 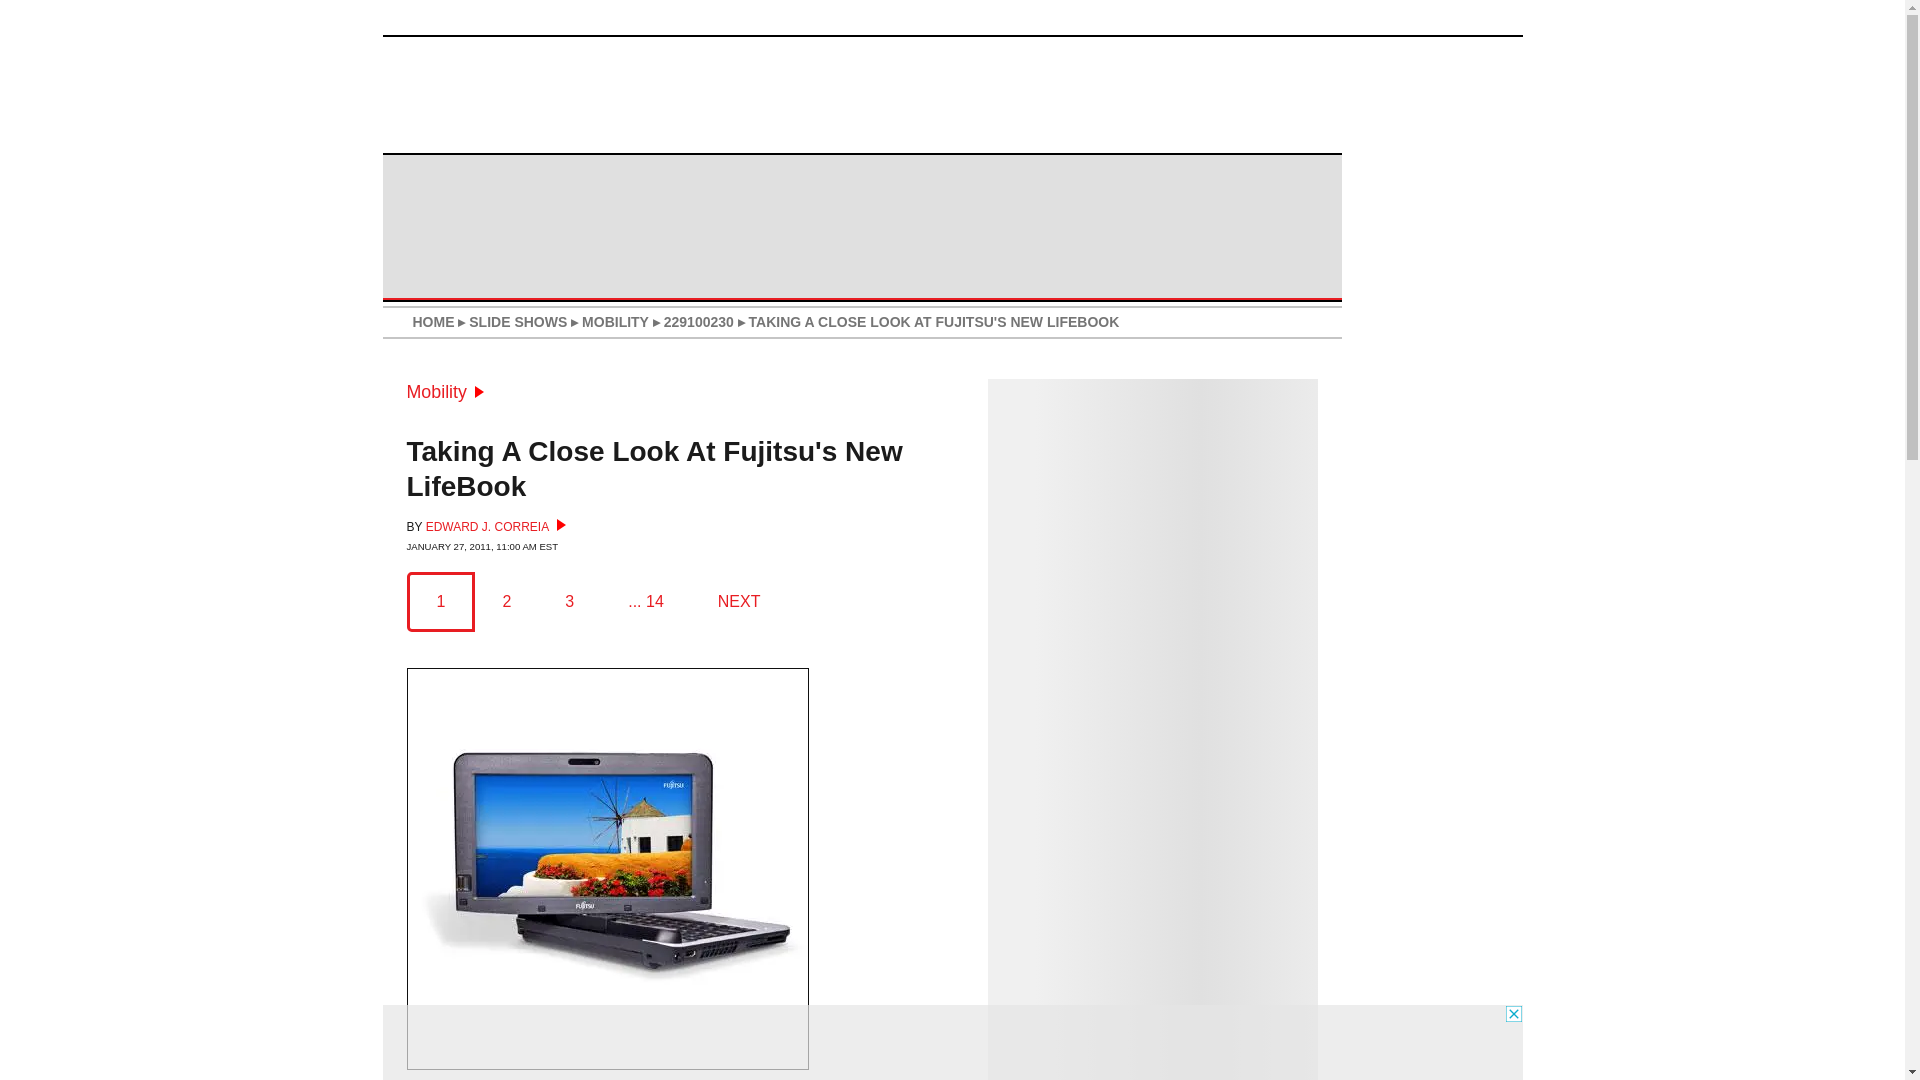 What do you see at coordinates (432, 322) in the screenshot?
I see `HOME` at bounding box center [432, 322].